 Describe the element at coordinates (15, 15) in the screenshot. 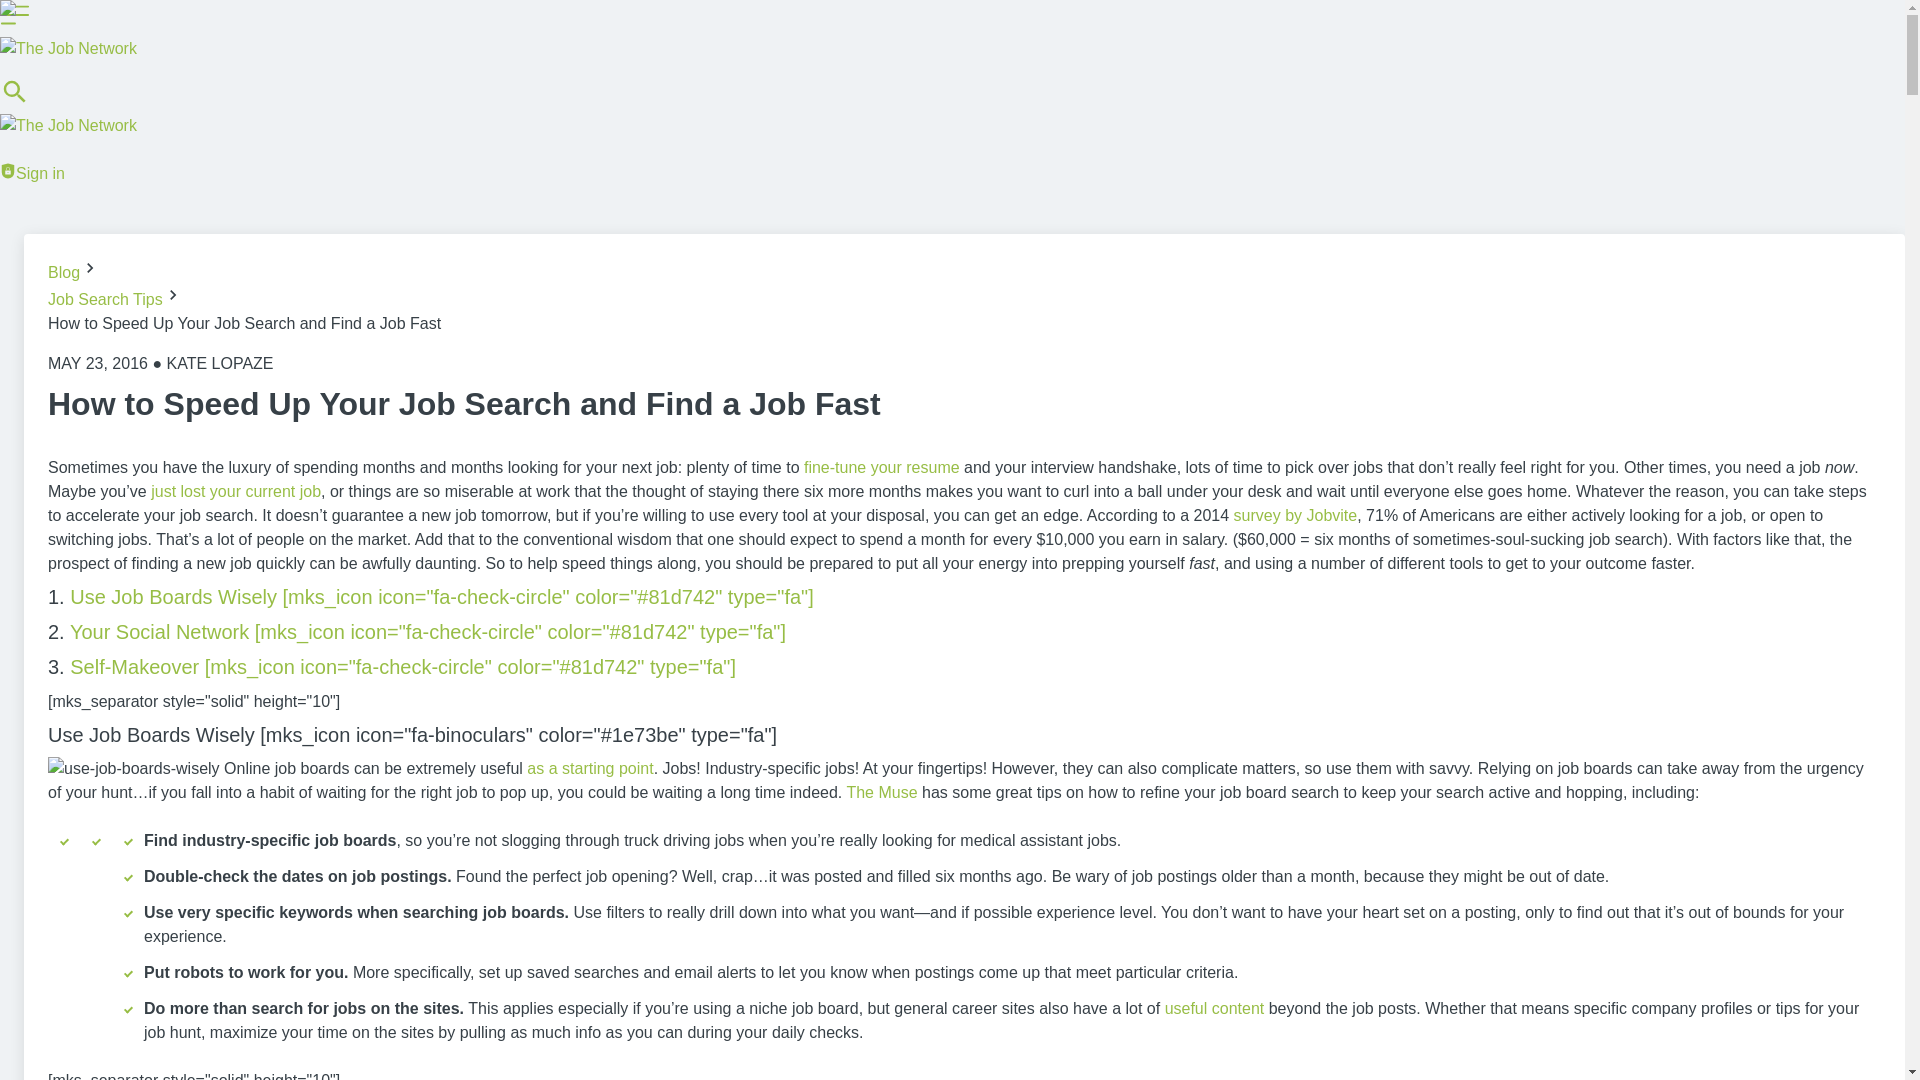

I see `Menu` at that location.